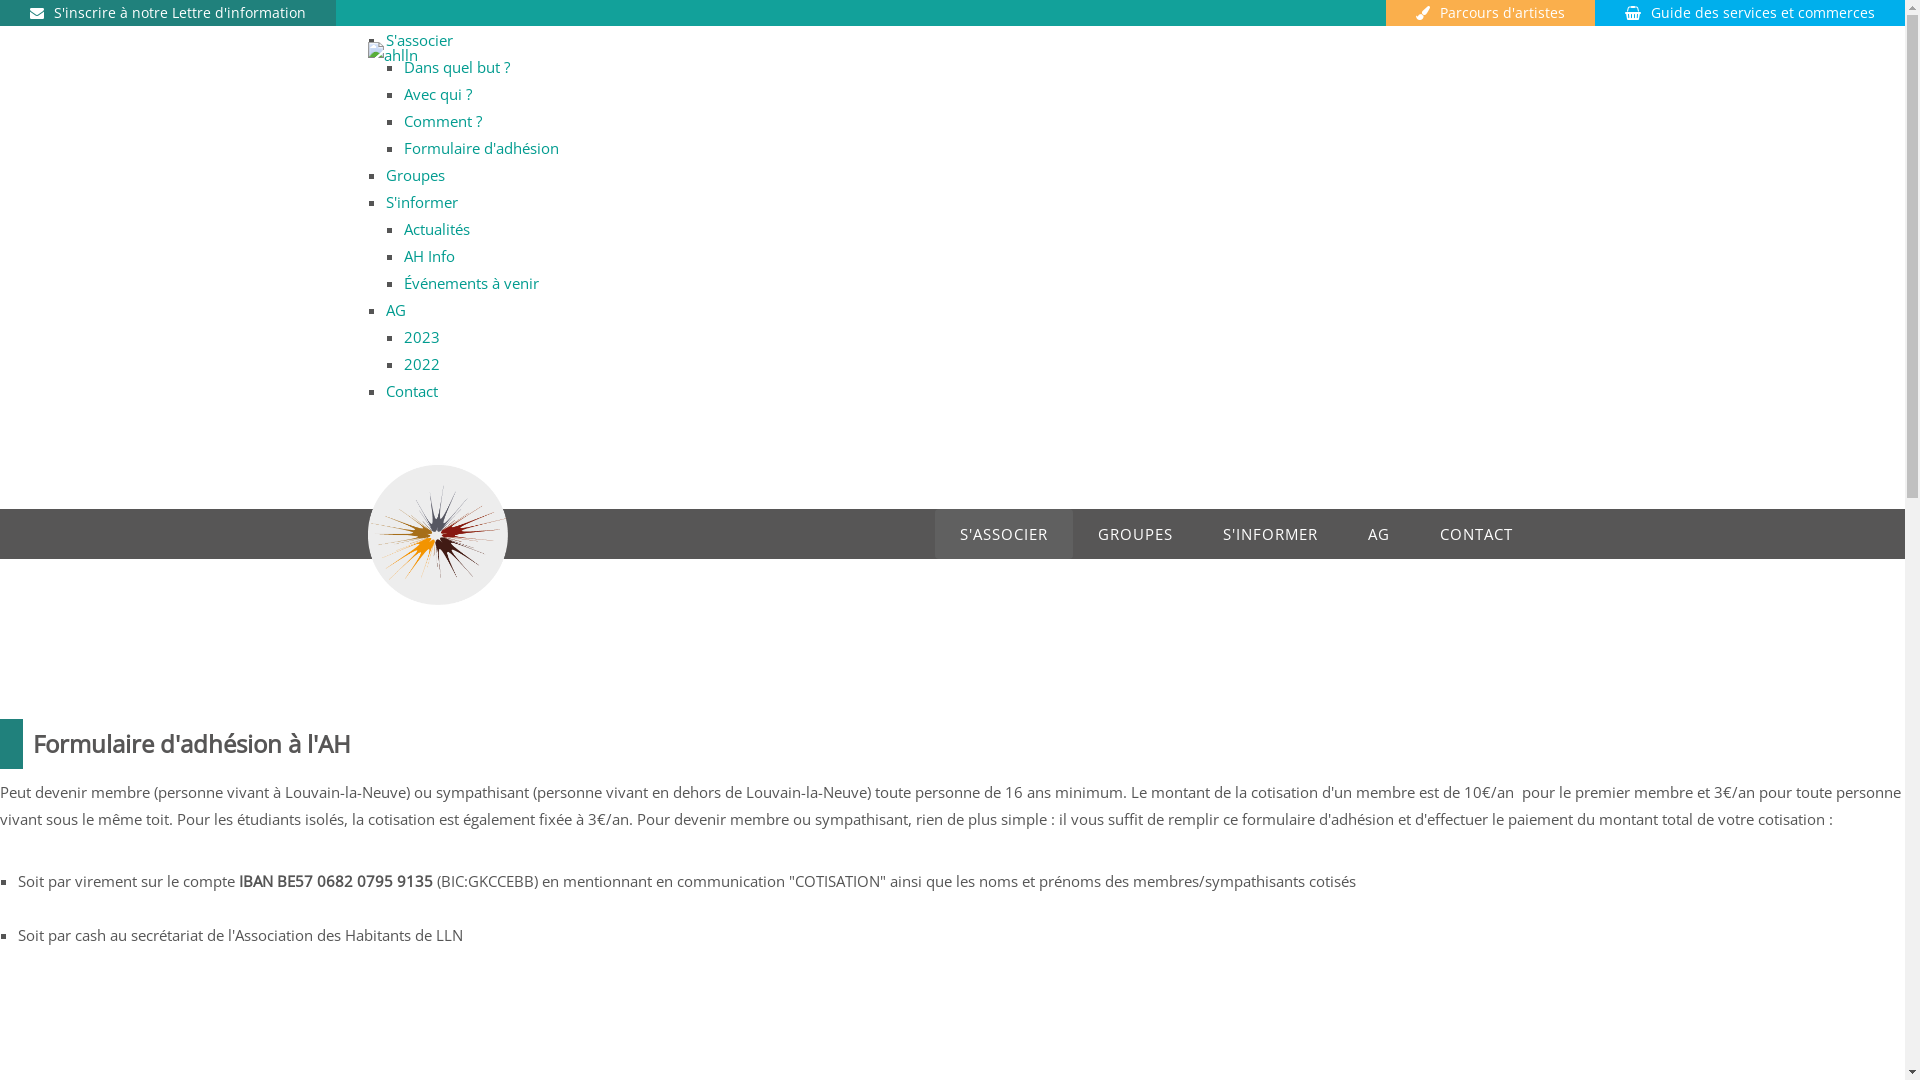 Image resolution: width=1920 pixels, height=1080 pixels. Describe the element at coordinates (420, 40) in the screenshot. I see `S'associer` at that location.